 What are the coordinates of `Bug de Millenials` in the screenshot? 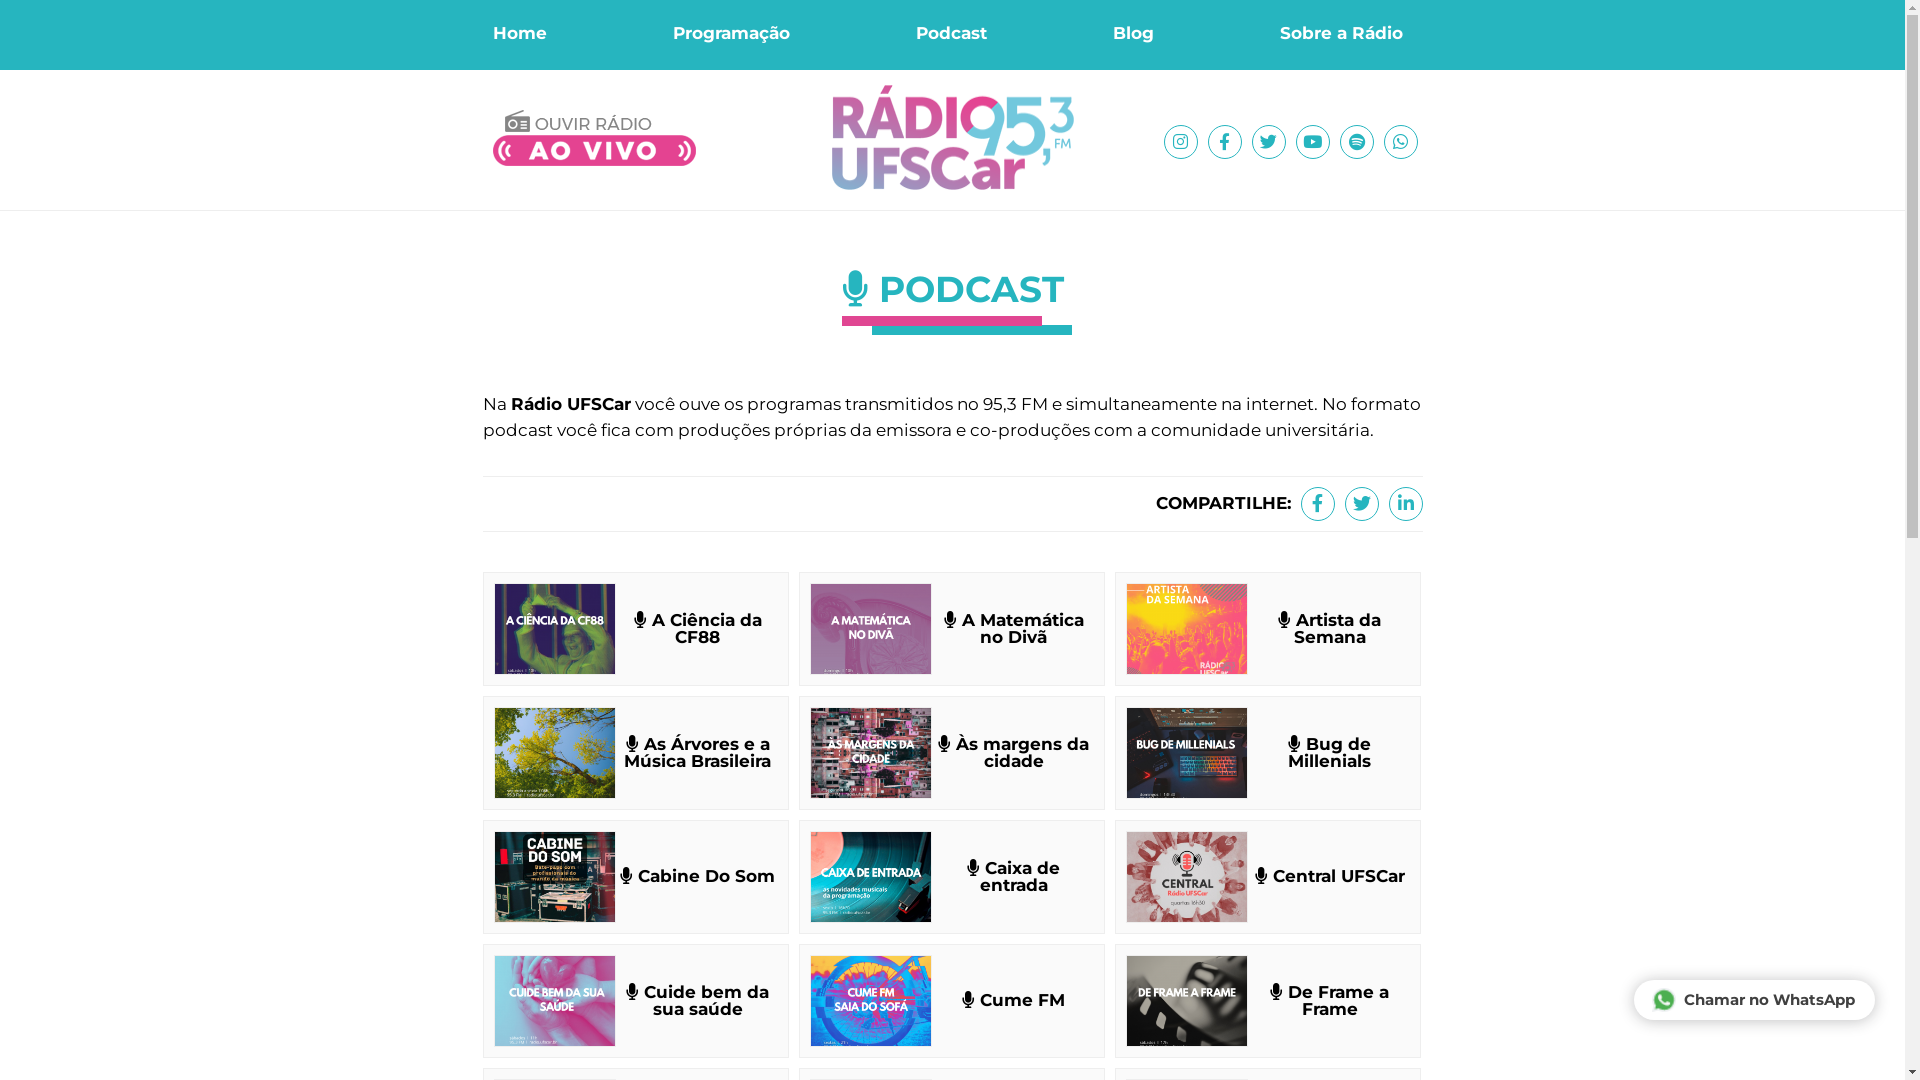 It's located at (1268, 753).